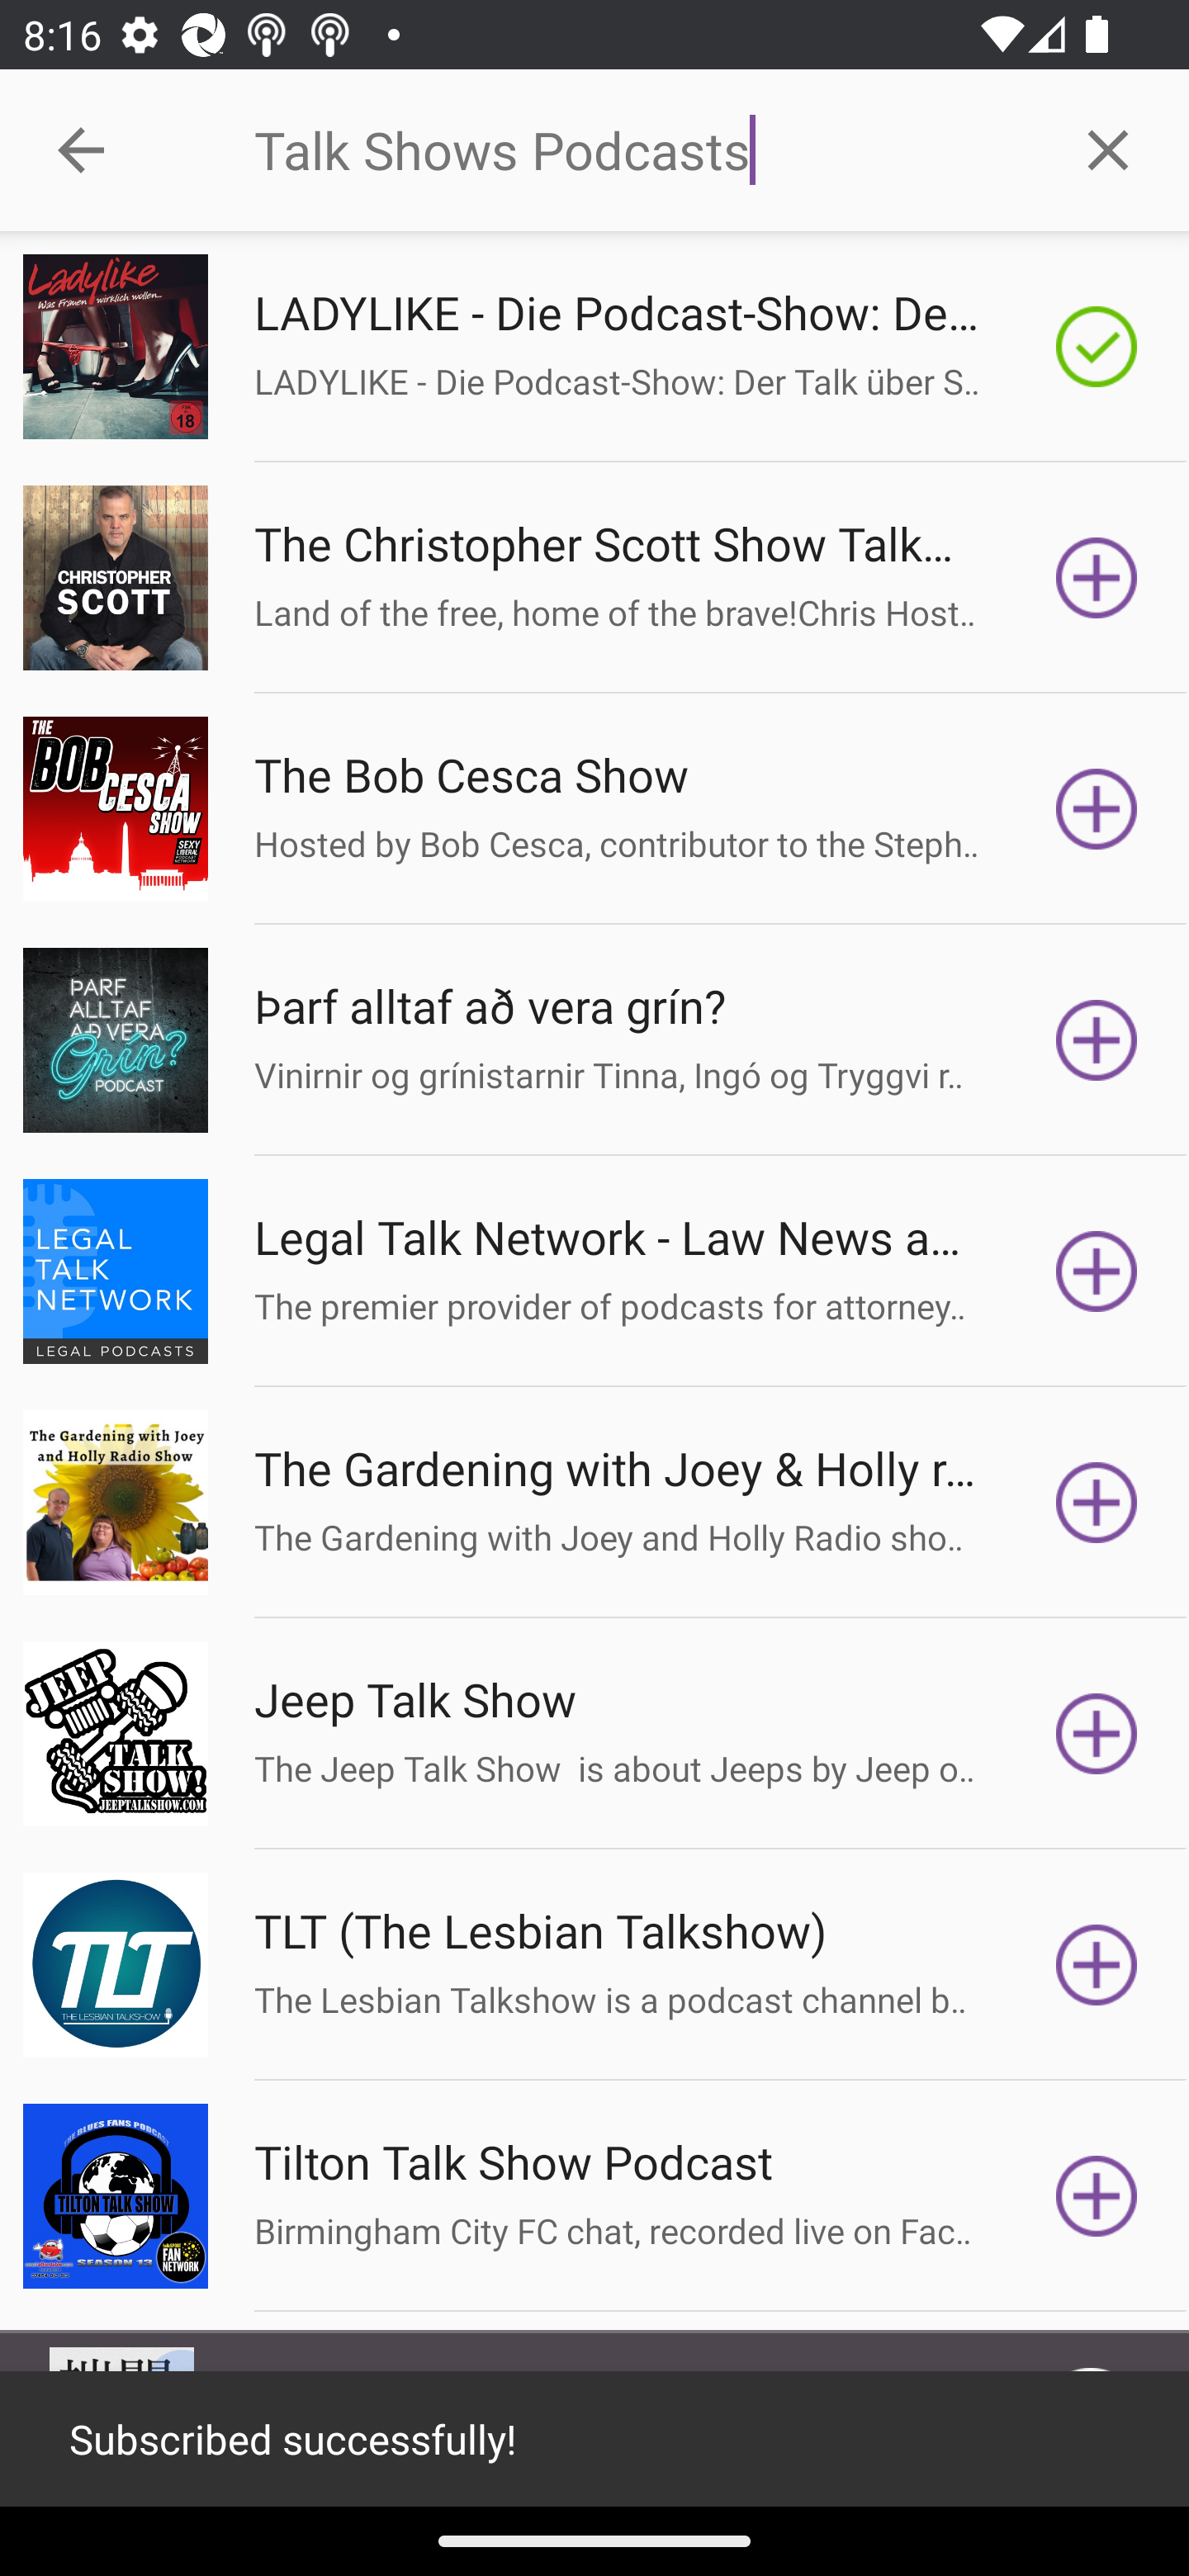 Image resolution: width=1189 pixels, height=2576 pixels. What do you see at coordinates (81, 150) in the screenshot?
I see `Collapse` at bounding box center [81, 150].